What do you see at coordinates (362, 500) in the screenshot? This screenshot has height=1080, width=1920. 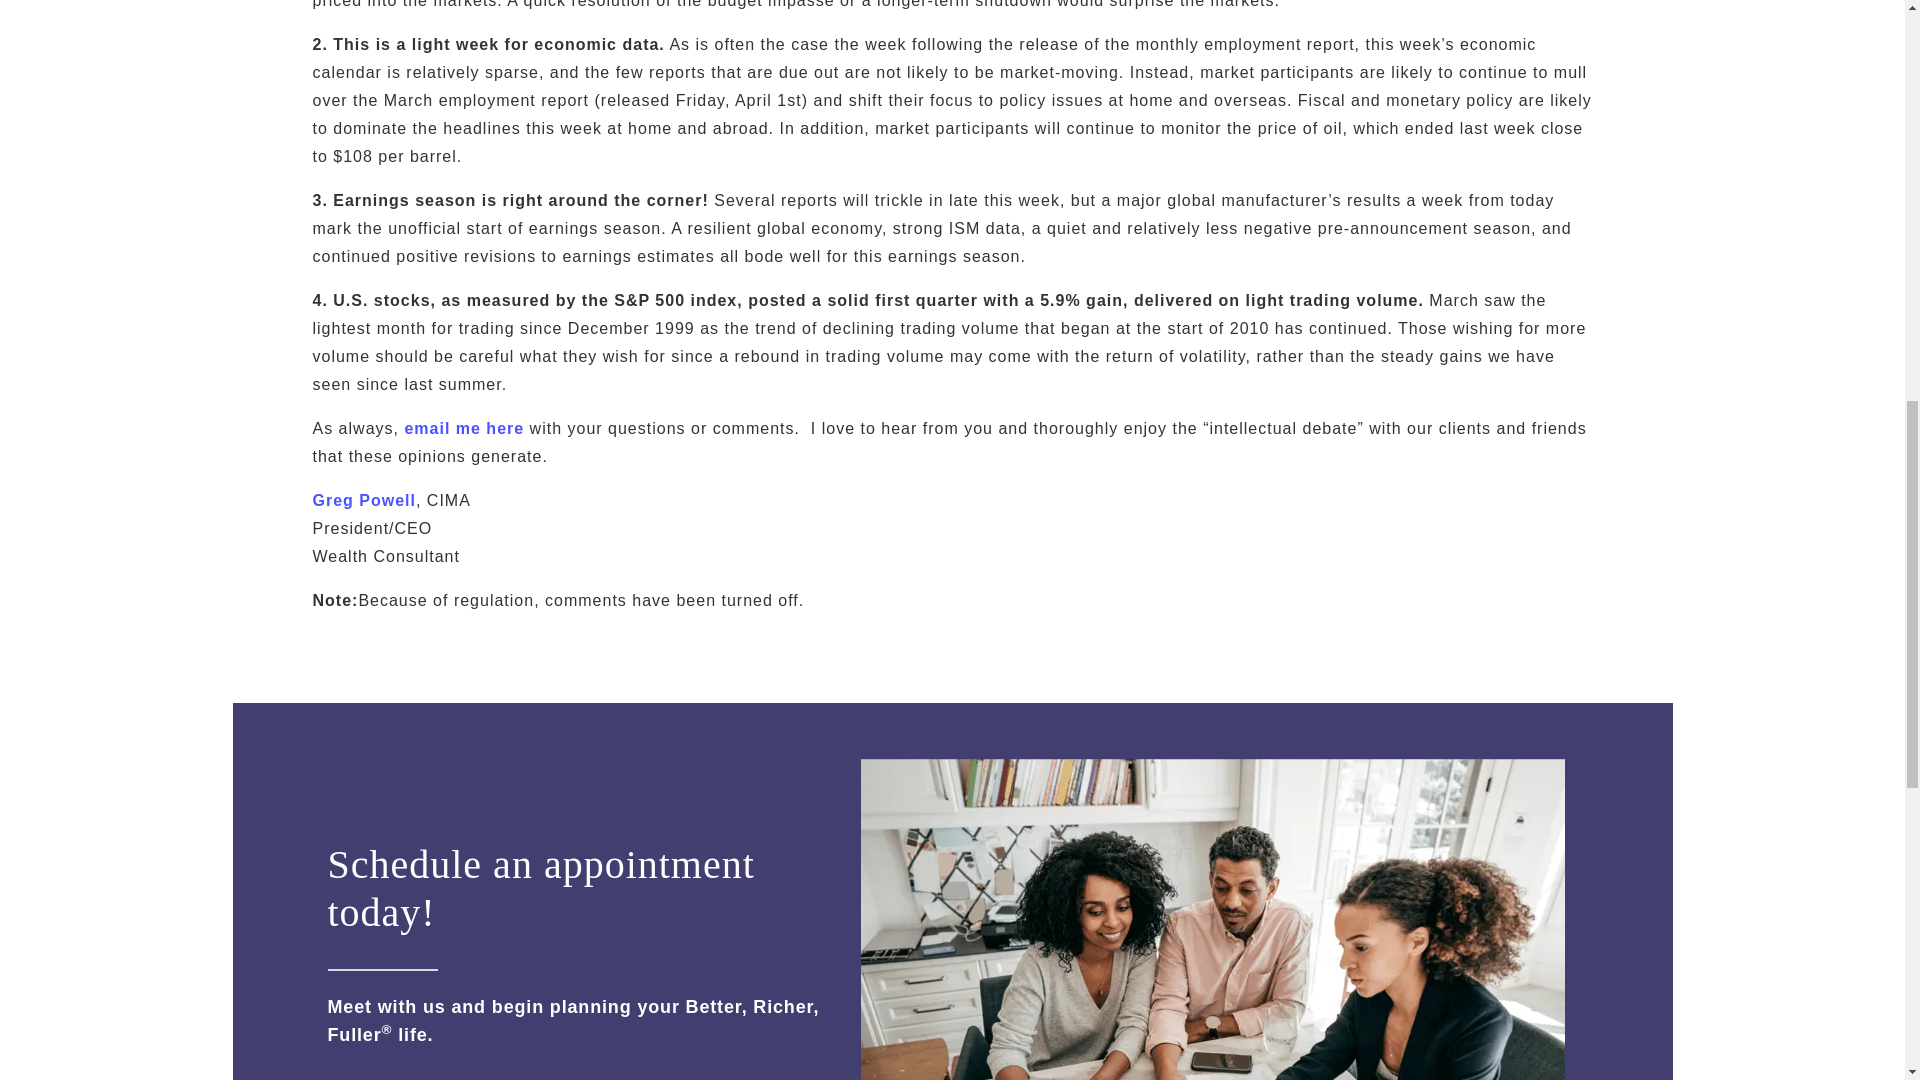 I see `Greg Powell` at bounding box center [362, 500].